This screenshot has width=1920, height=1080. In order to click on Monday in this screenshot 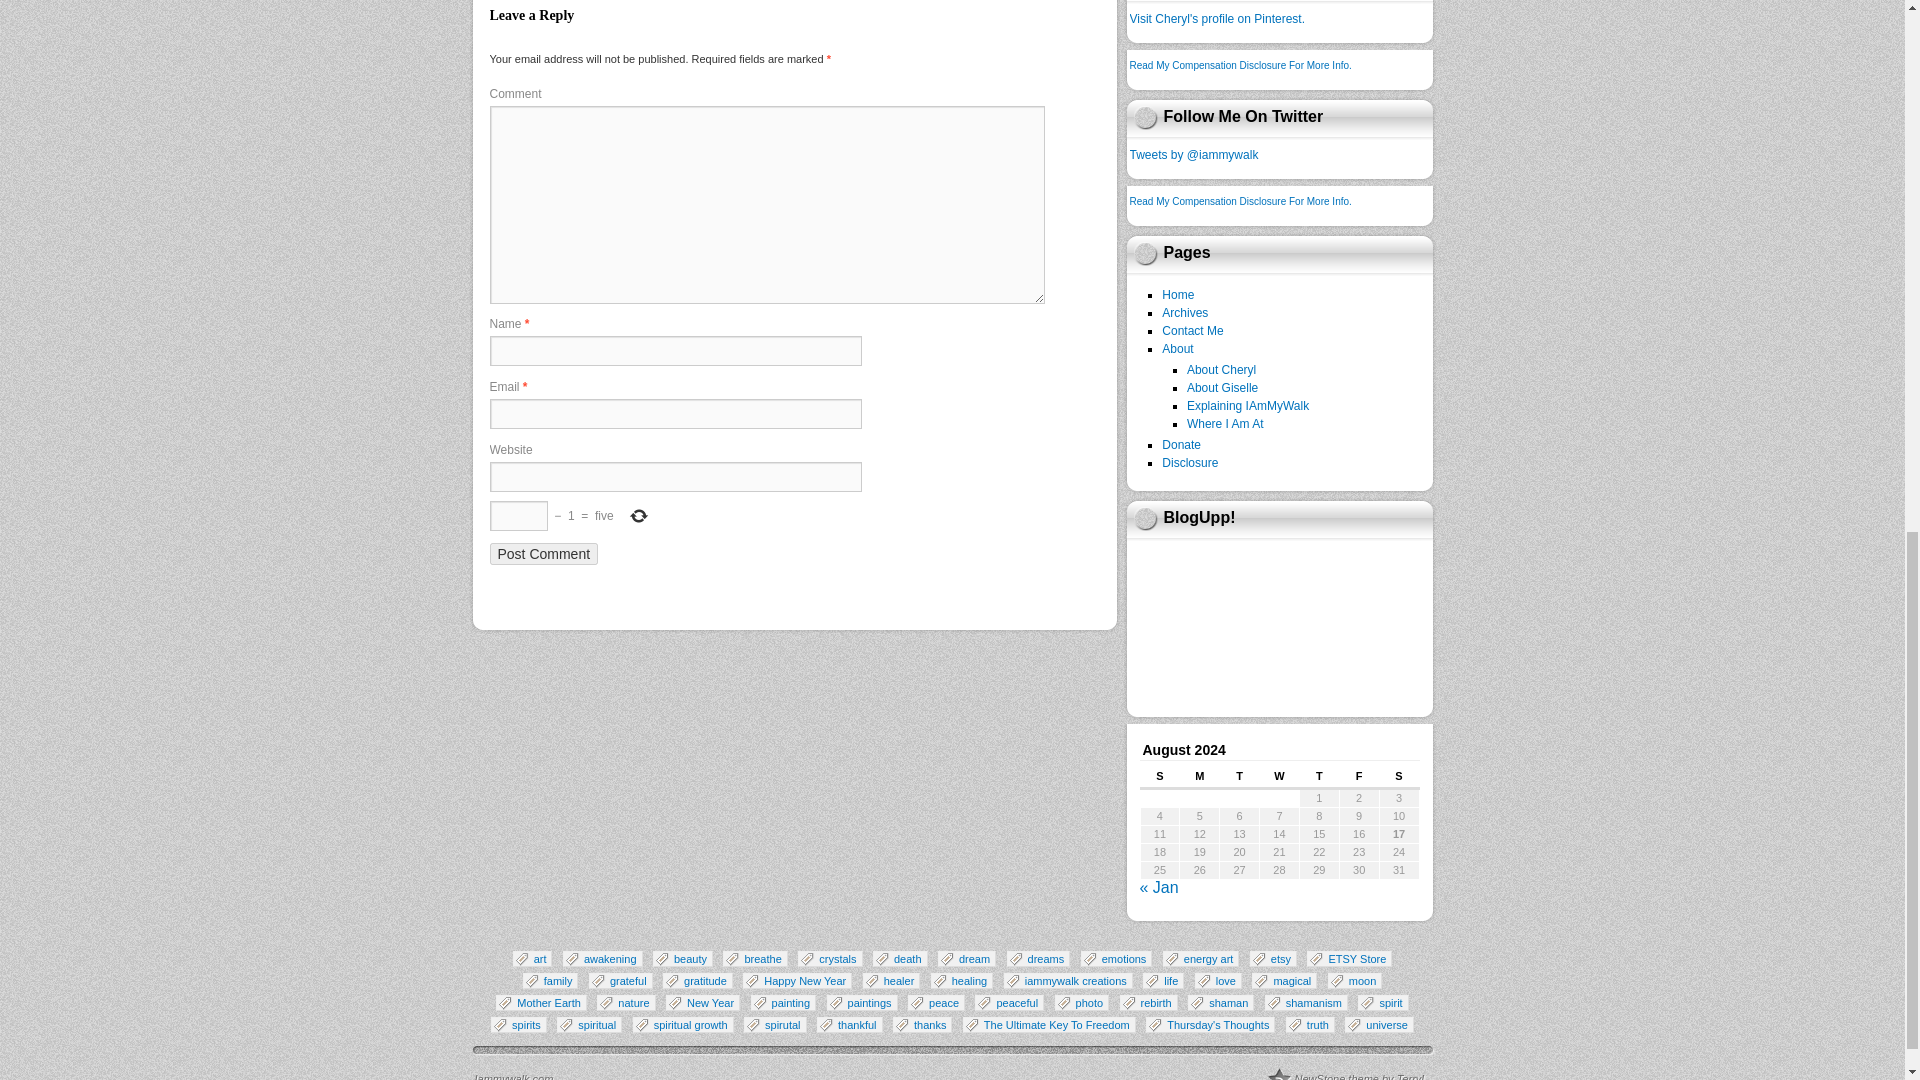, I will do `click(1200, 780)`.